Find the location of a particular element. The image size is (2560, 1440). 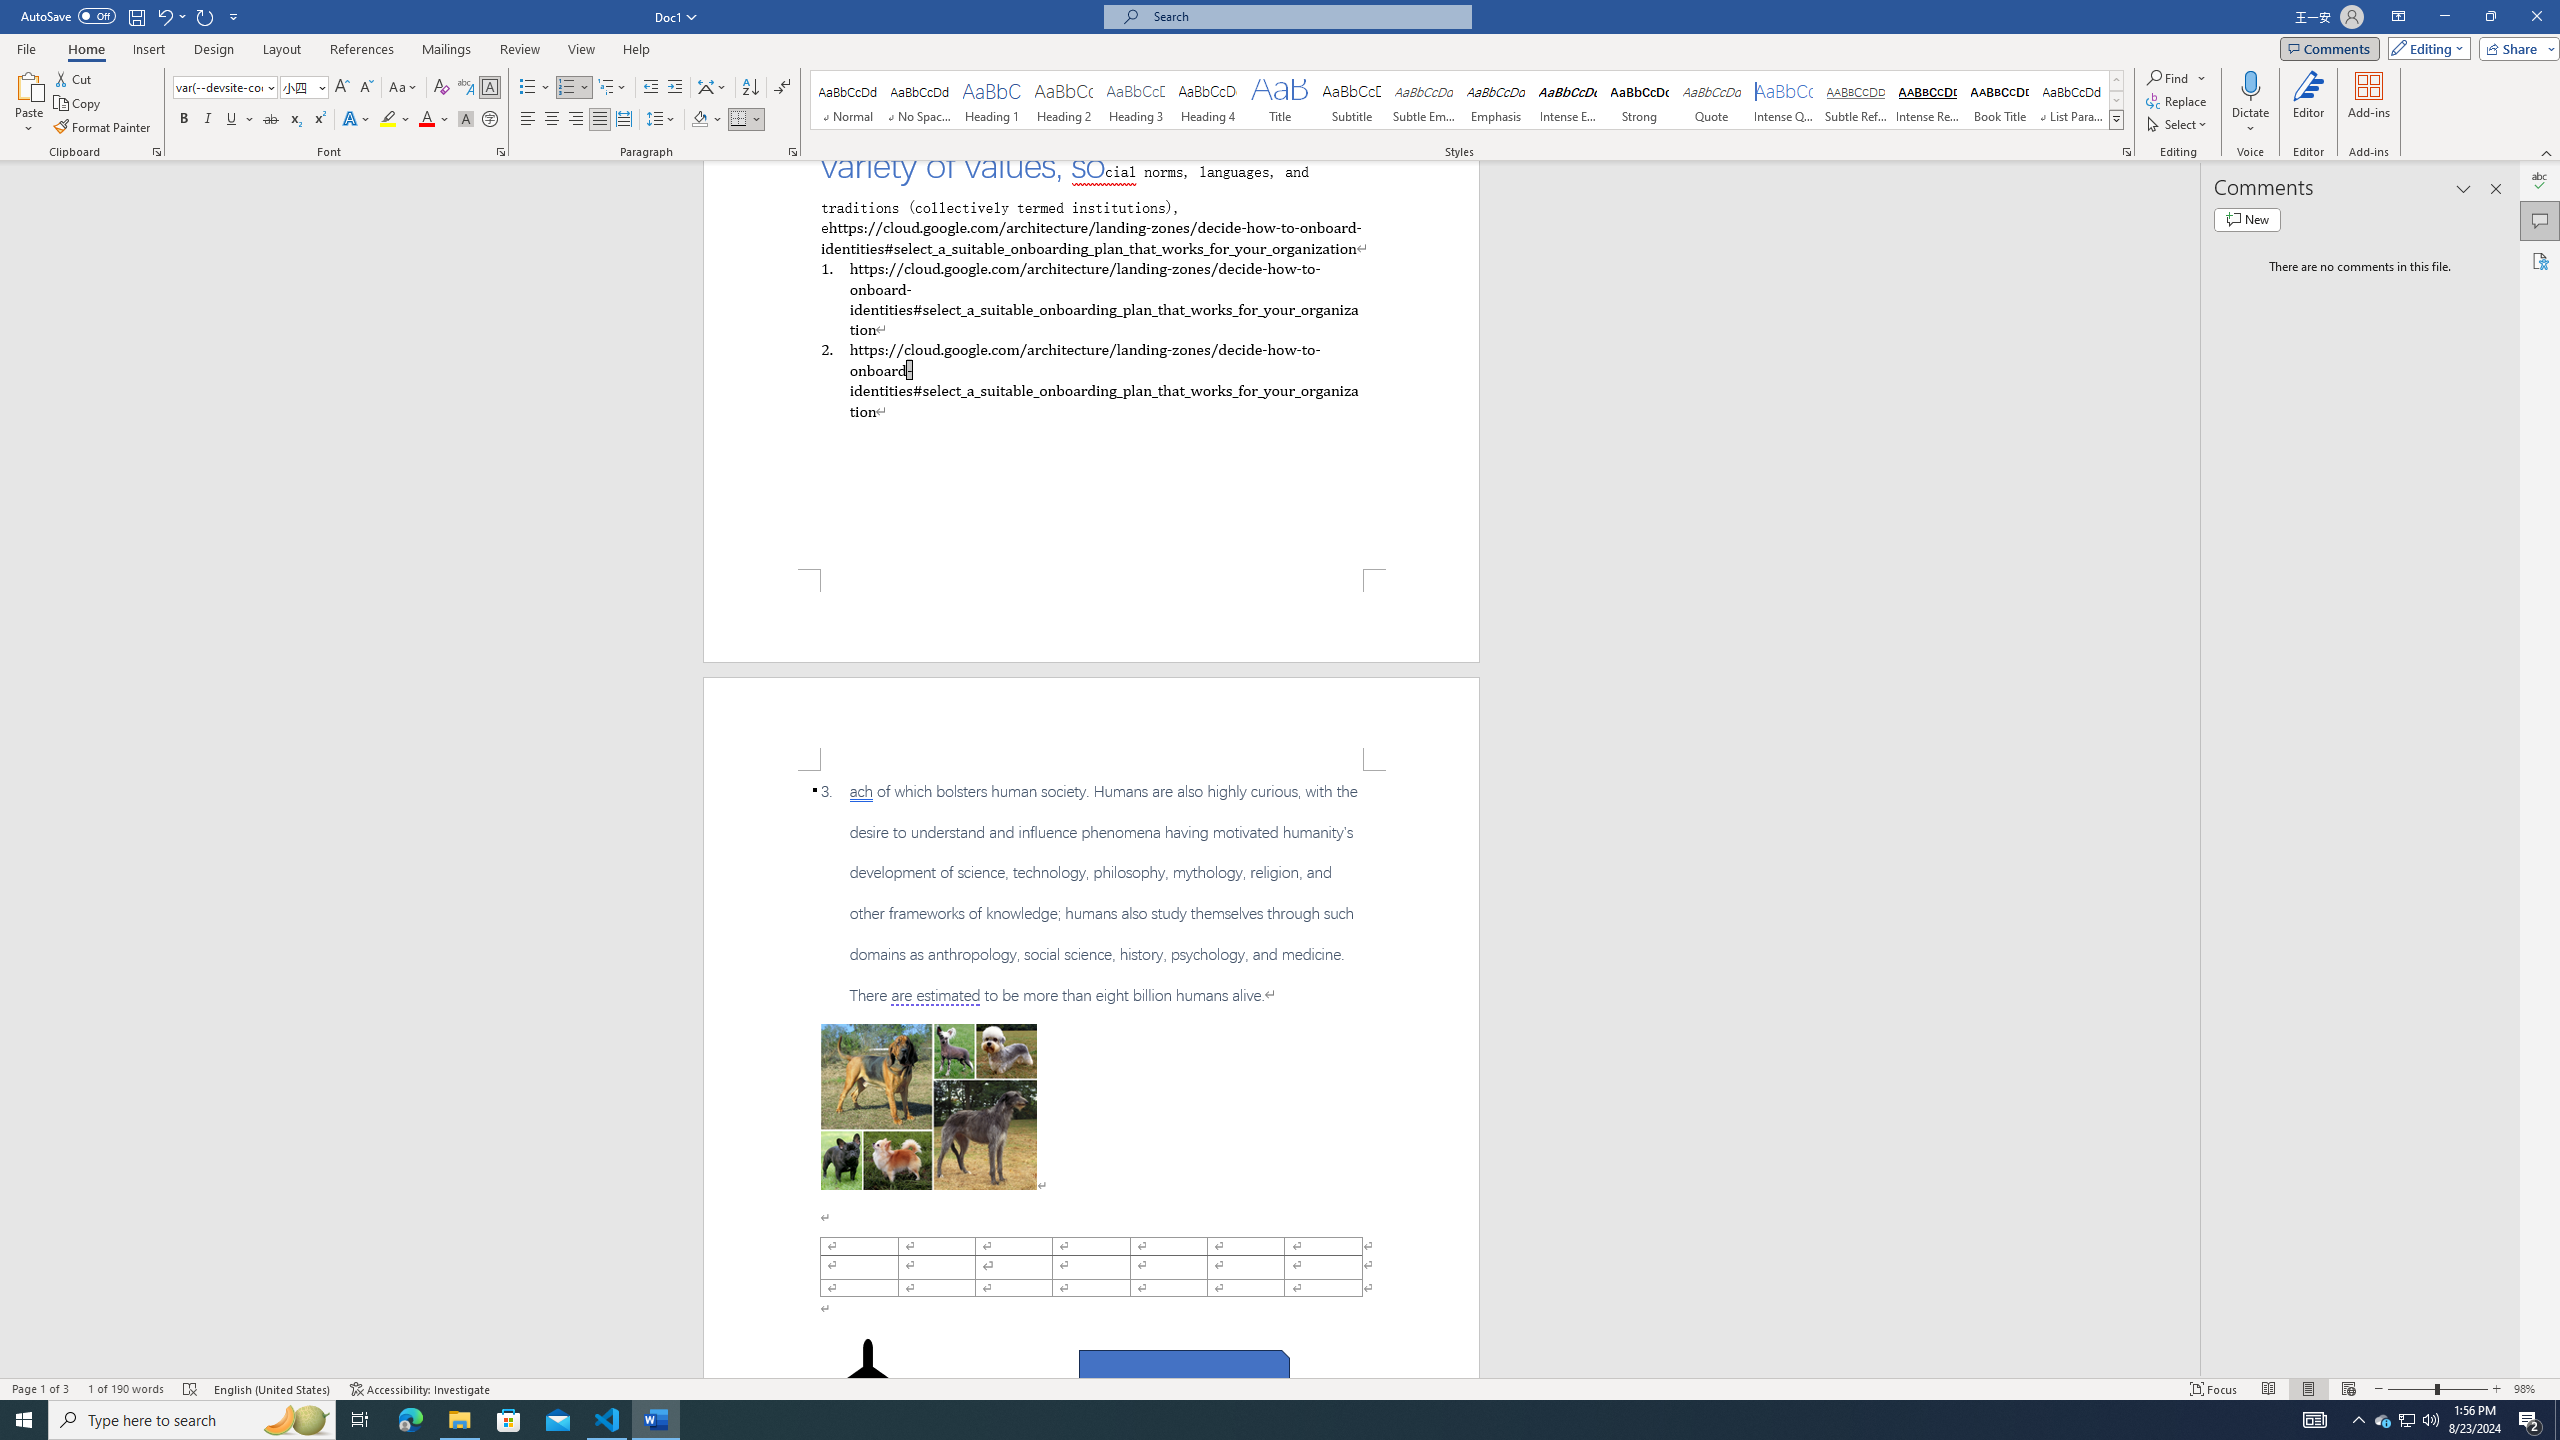

Footer -Section 1- is located at coordinates (1092, 615).